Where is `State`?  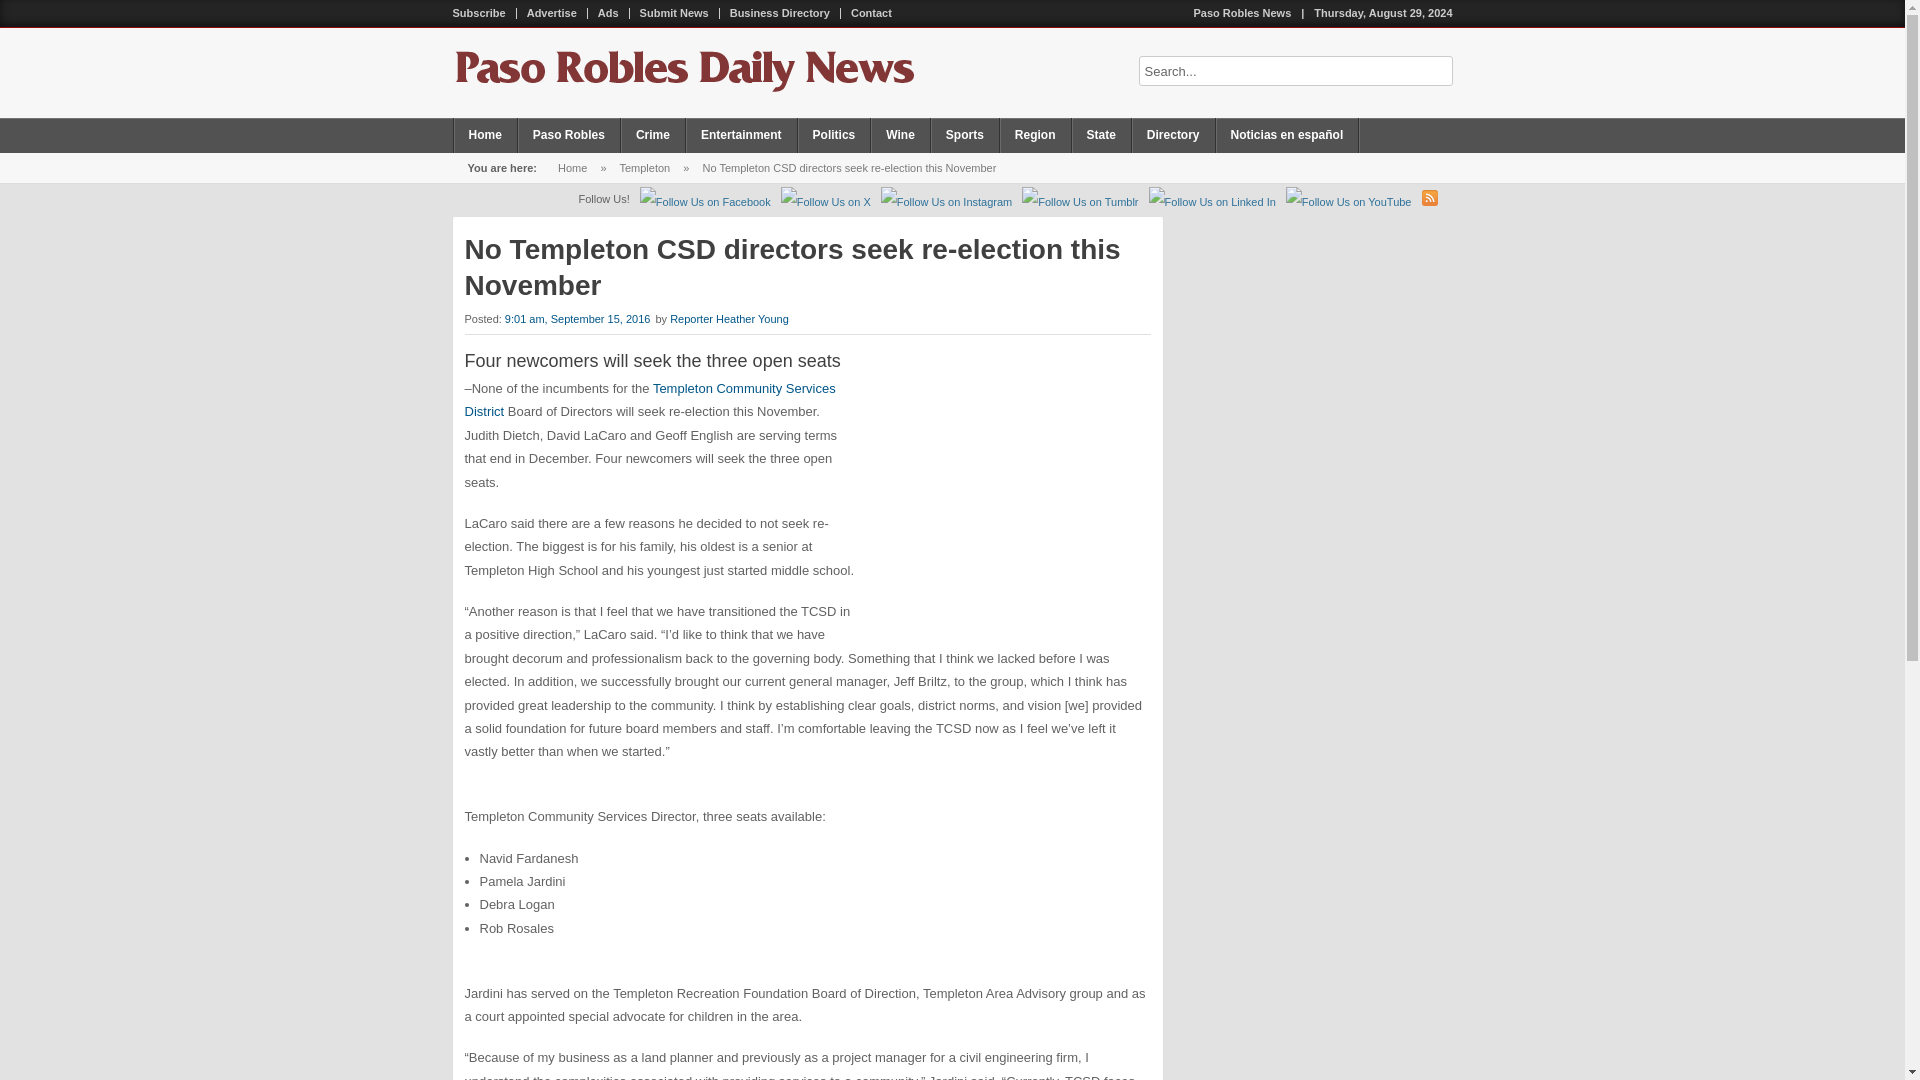 State is located at coordinates (1102, 135).